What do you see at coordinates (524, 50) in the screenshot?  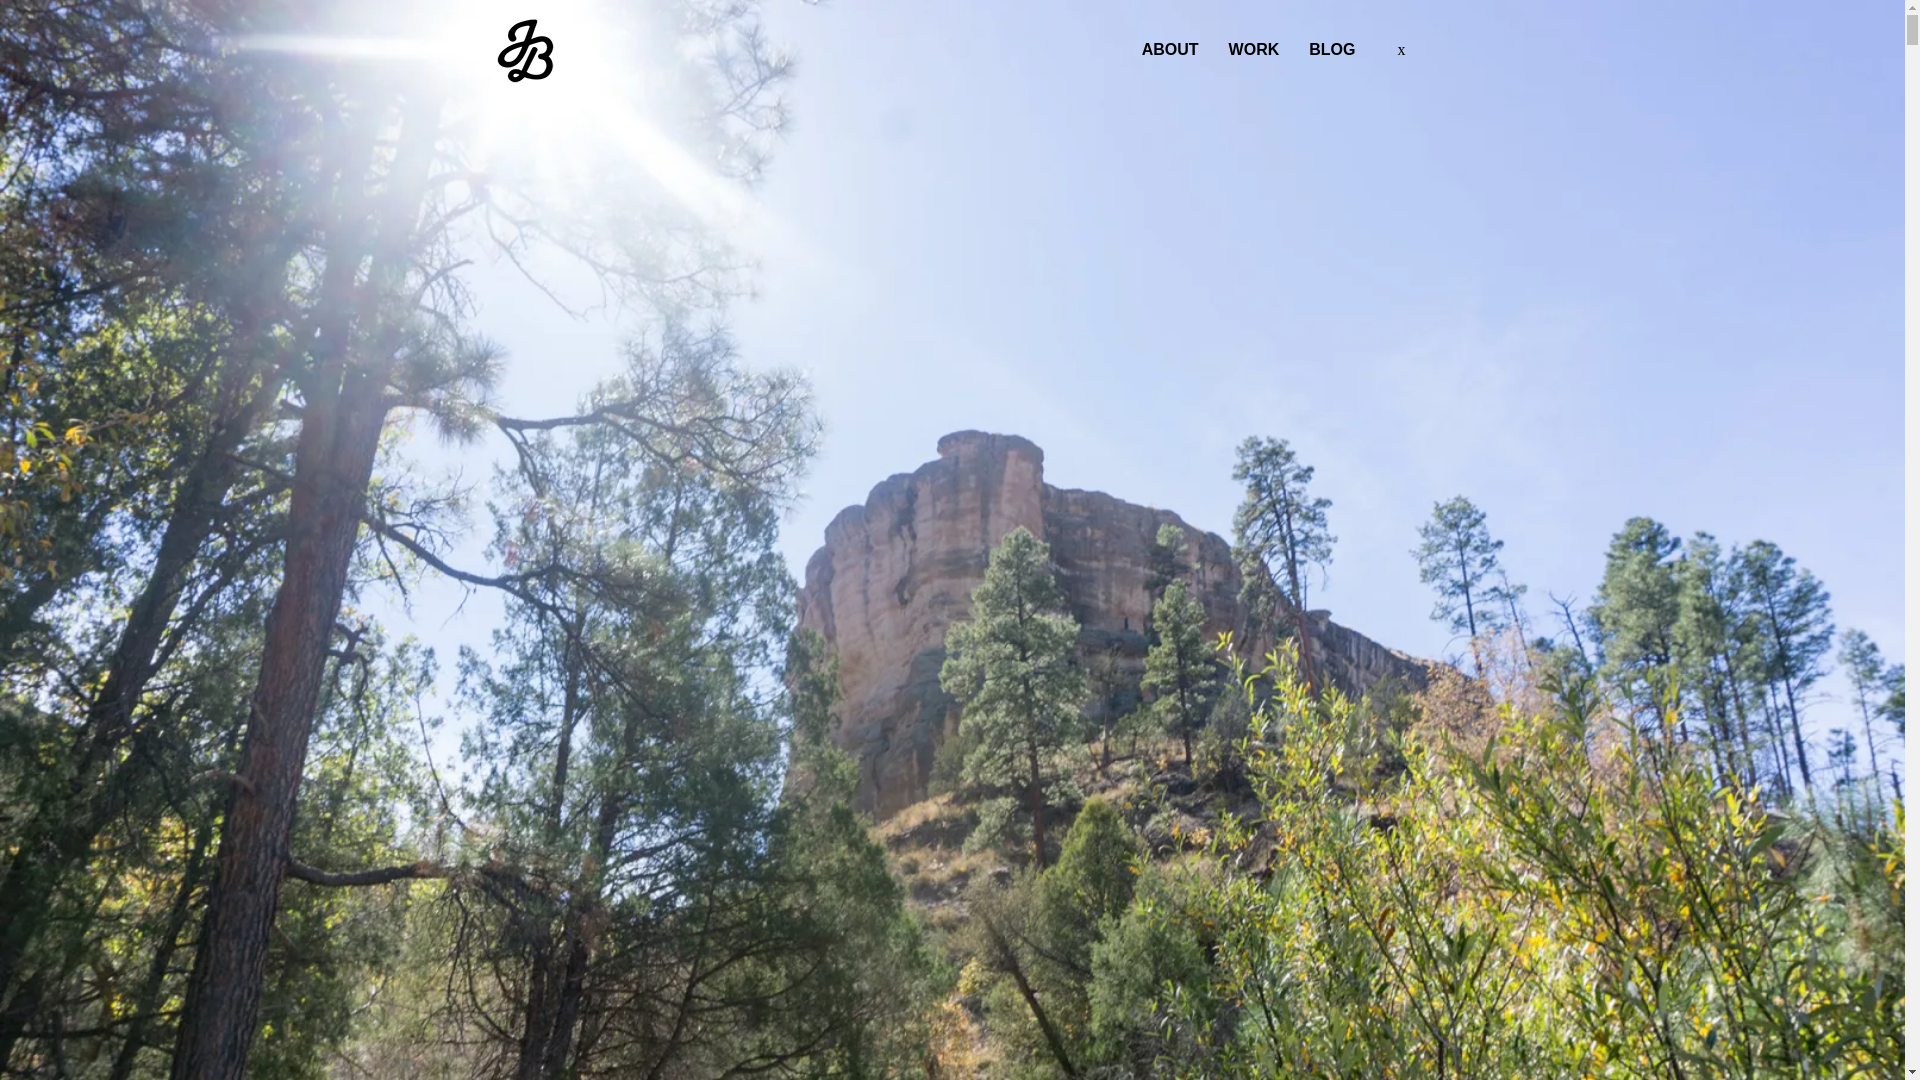 I see `Josh Bell` at bounding box center [524, 50].